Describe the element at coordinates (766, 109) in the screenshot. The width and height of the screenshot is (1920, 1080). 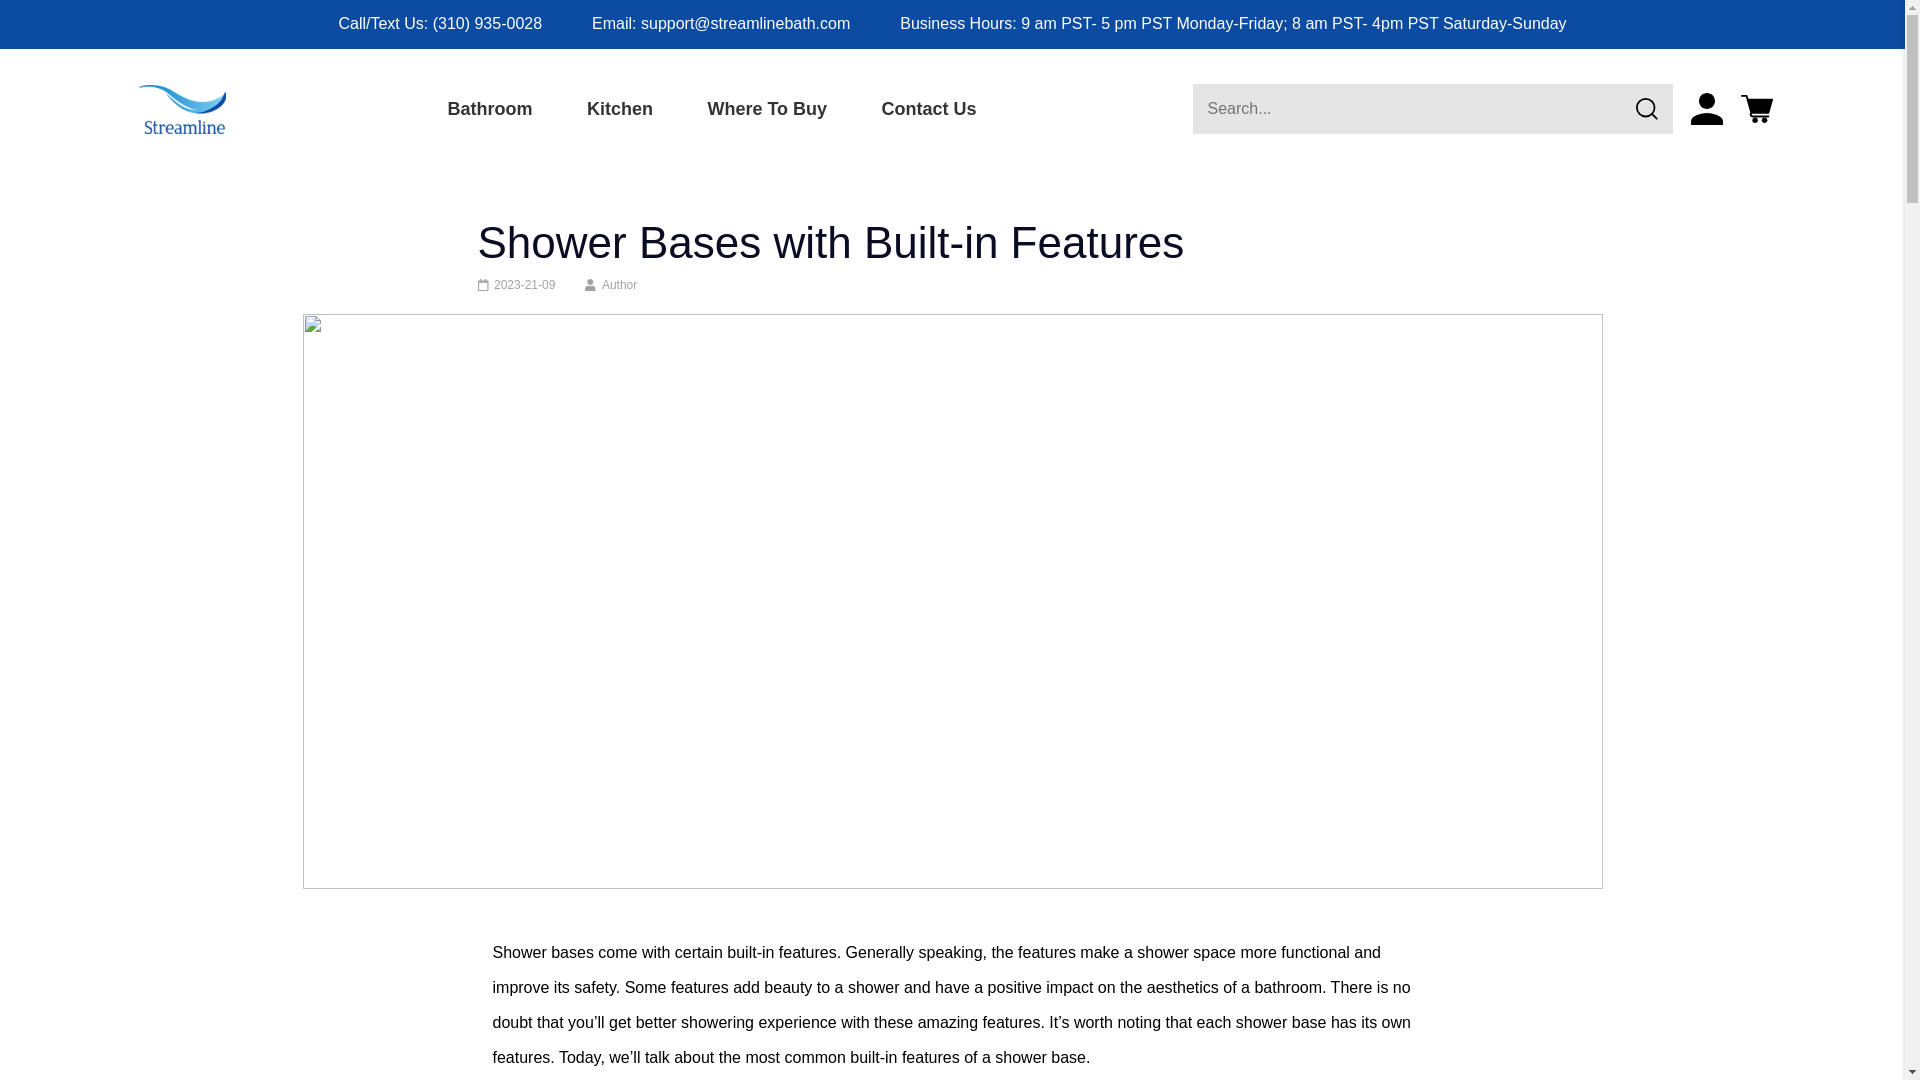
I see `Where To Buy` at that location.